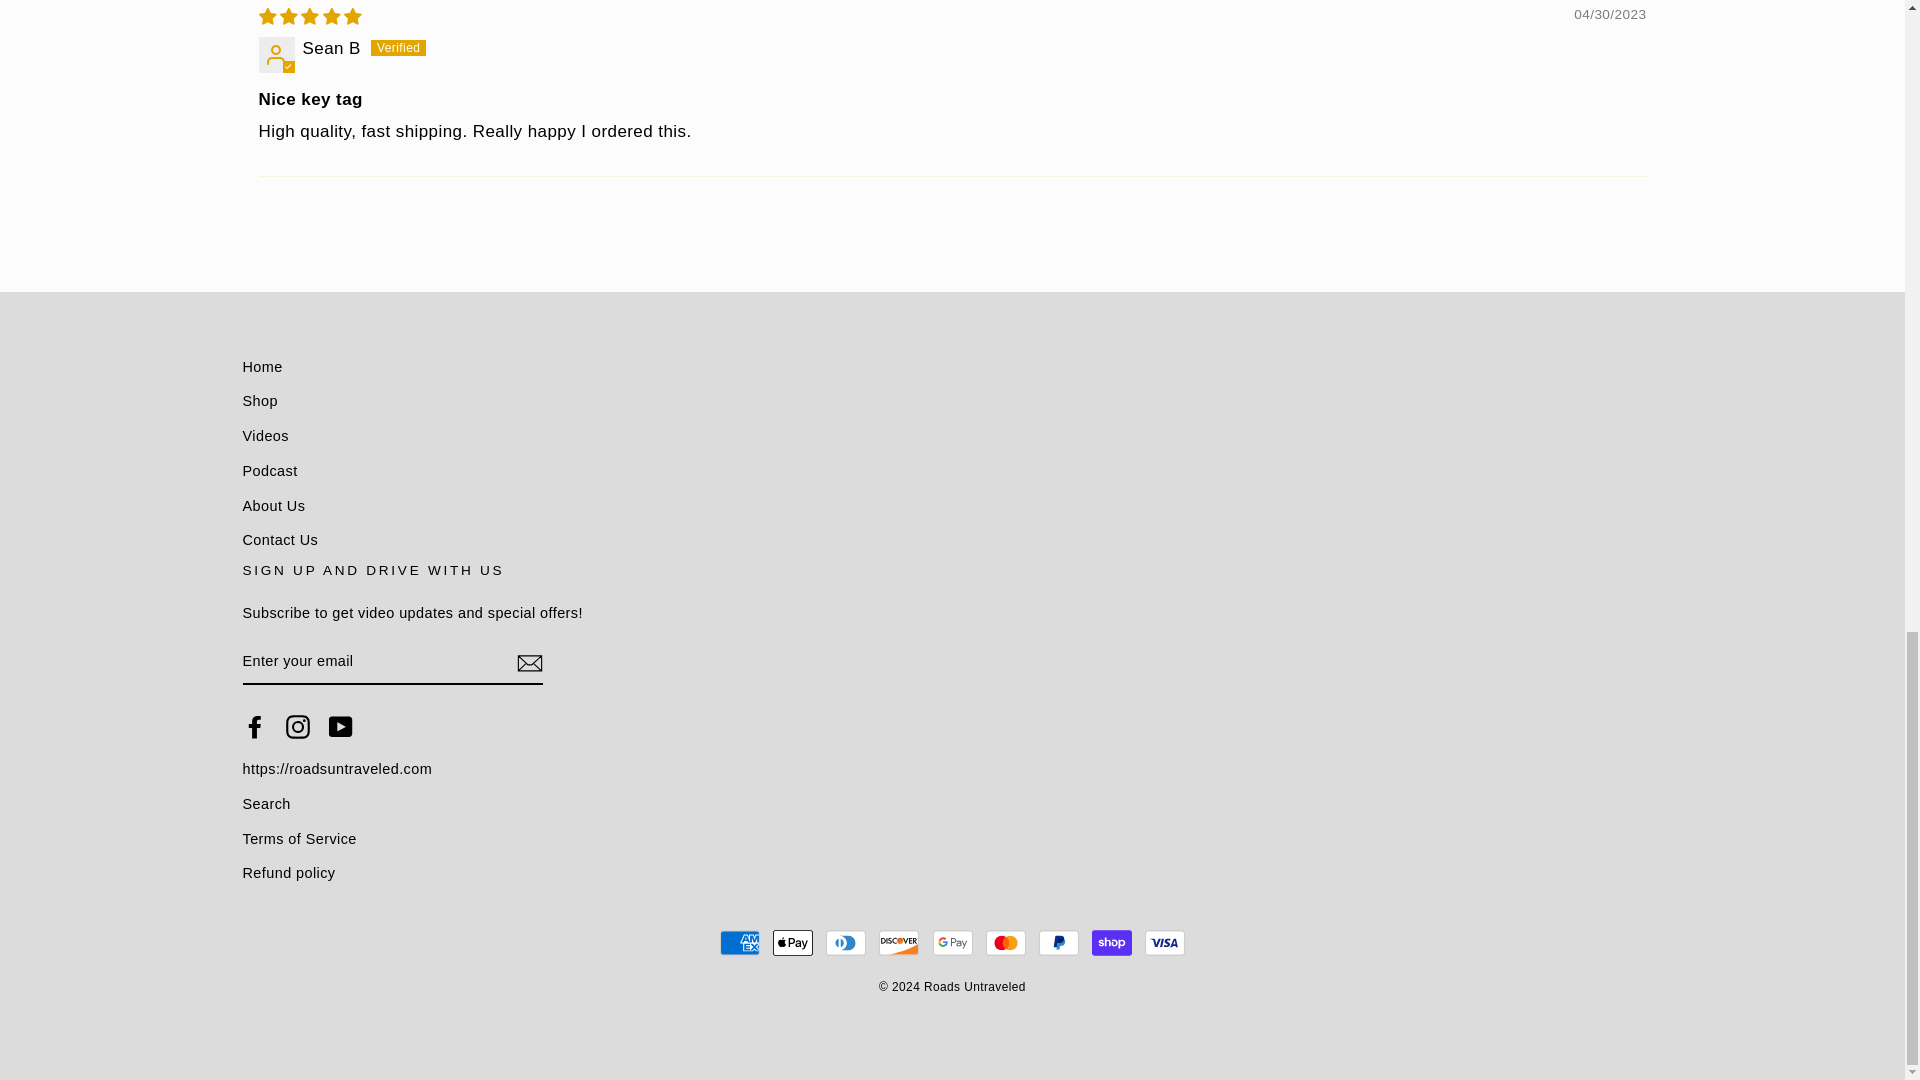 Image resolution: width=1920 pixels, height=1080 pixels. Describe the element at coordinates (740, 943) in the screenshot. I see `American Express` at that location.